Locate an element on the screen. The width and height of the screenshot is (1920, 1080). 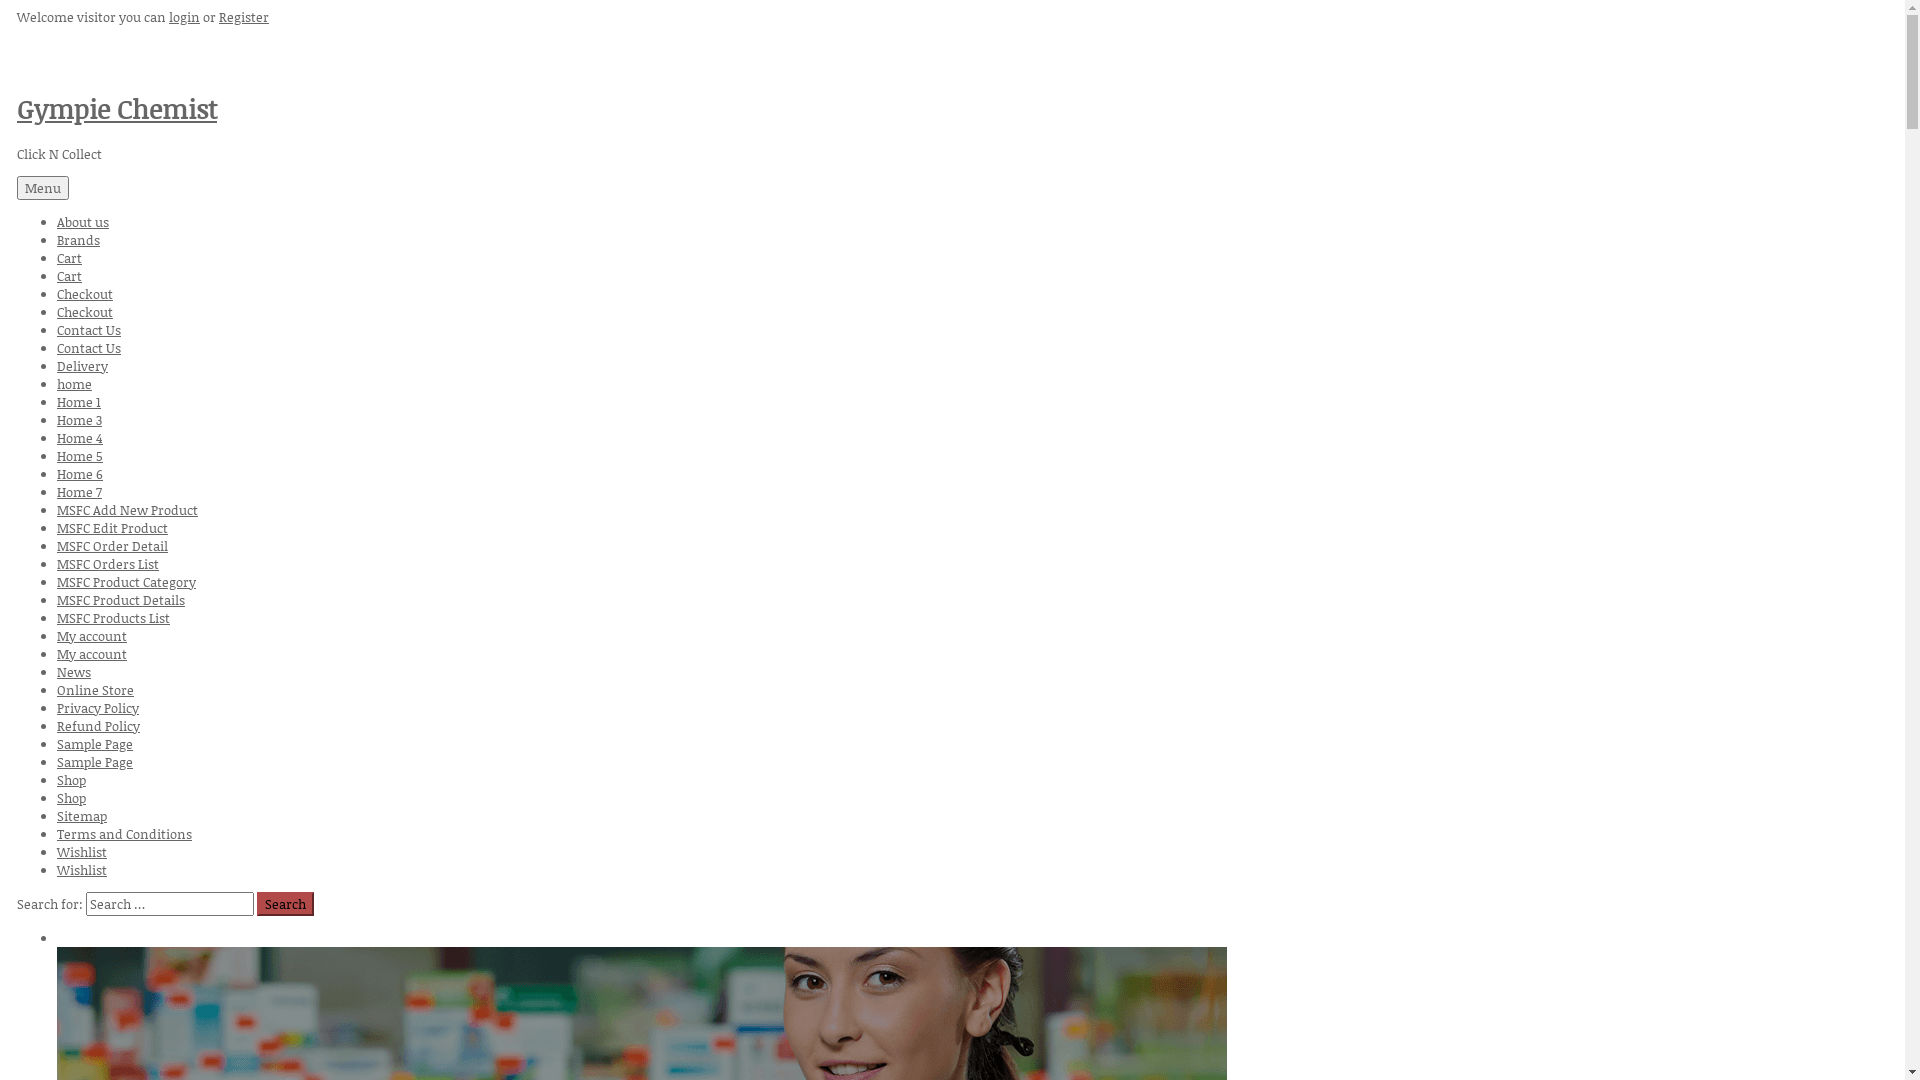
Sample Page is located at coordinates (95, 744).